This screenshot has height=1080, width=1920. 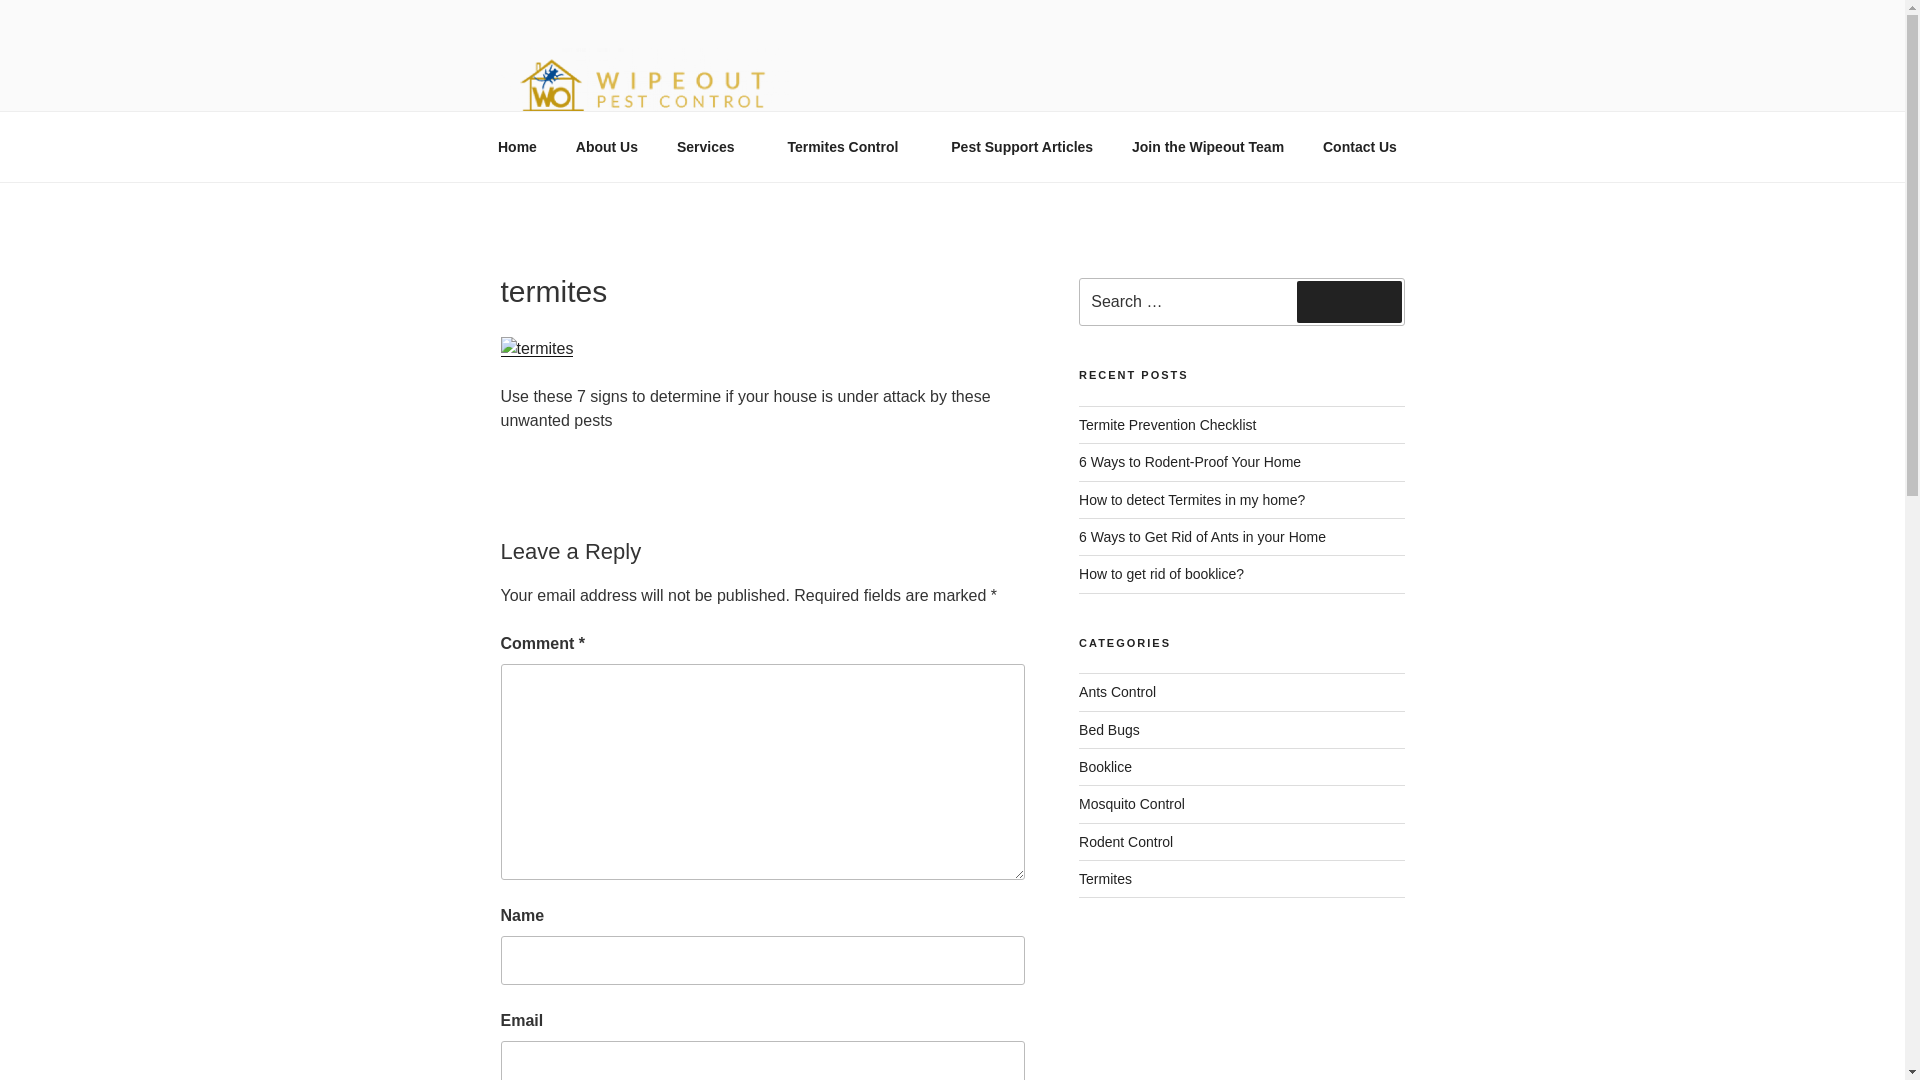 I want to click on Search, so click(x=1349, y=301).